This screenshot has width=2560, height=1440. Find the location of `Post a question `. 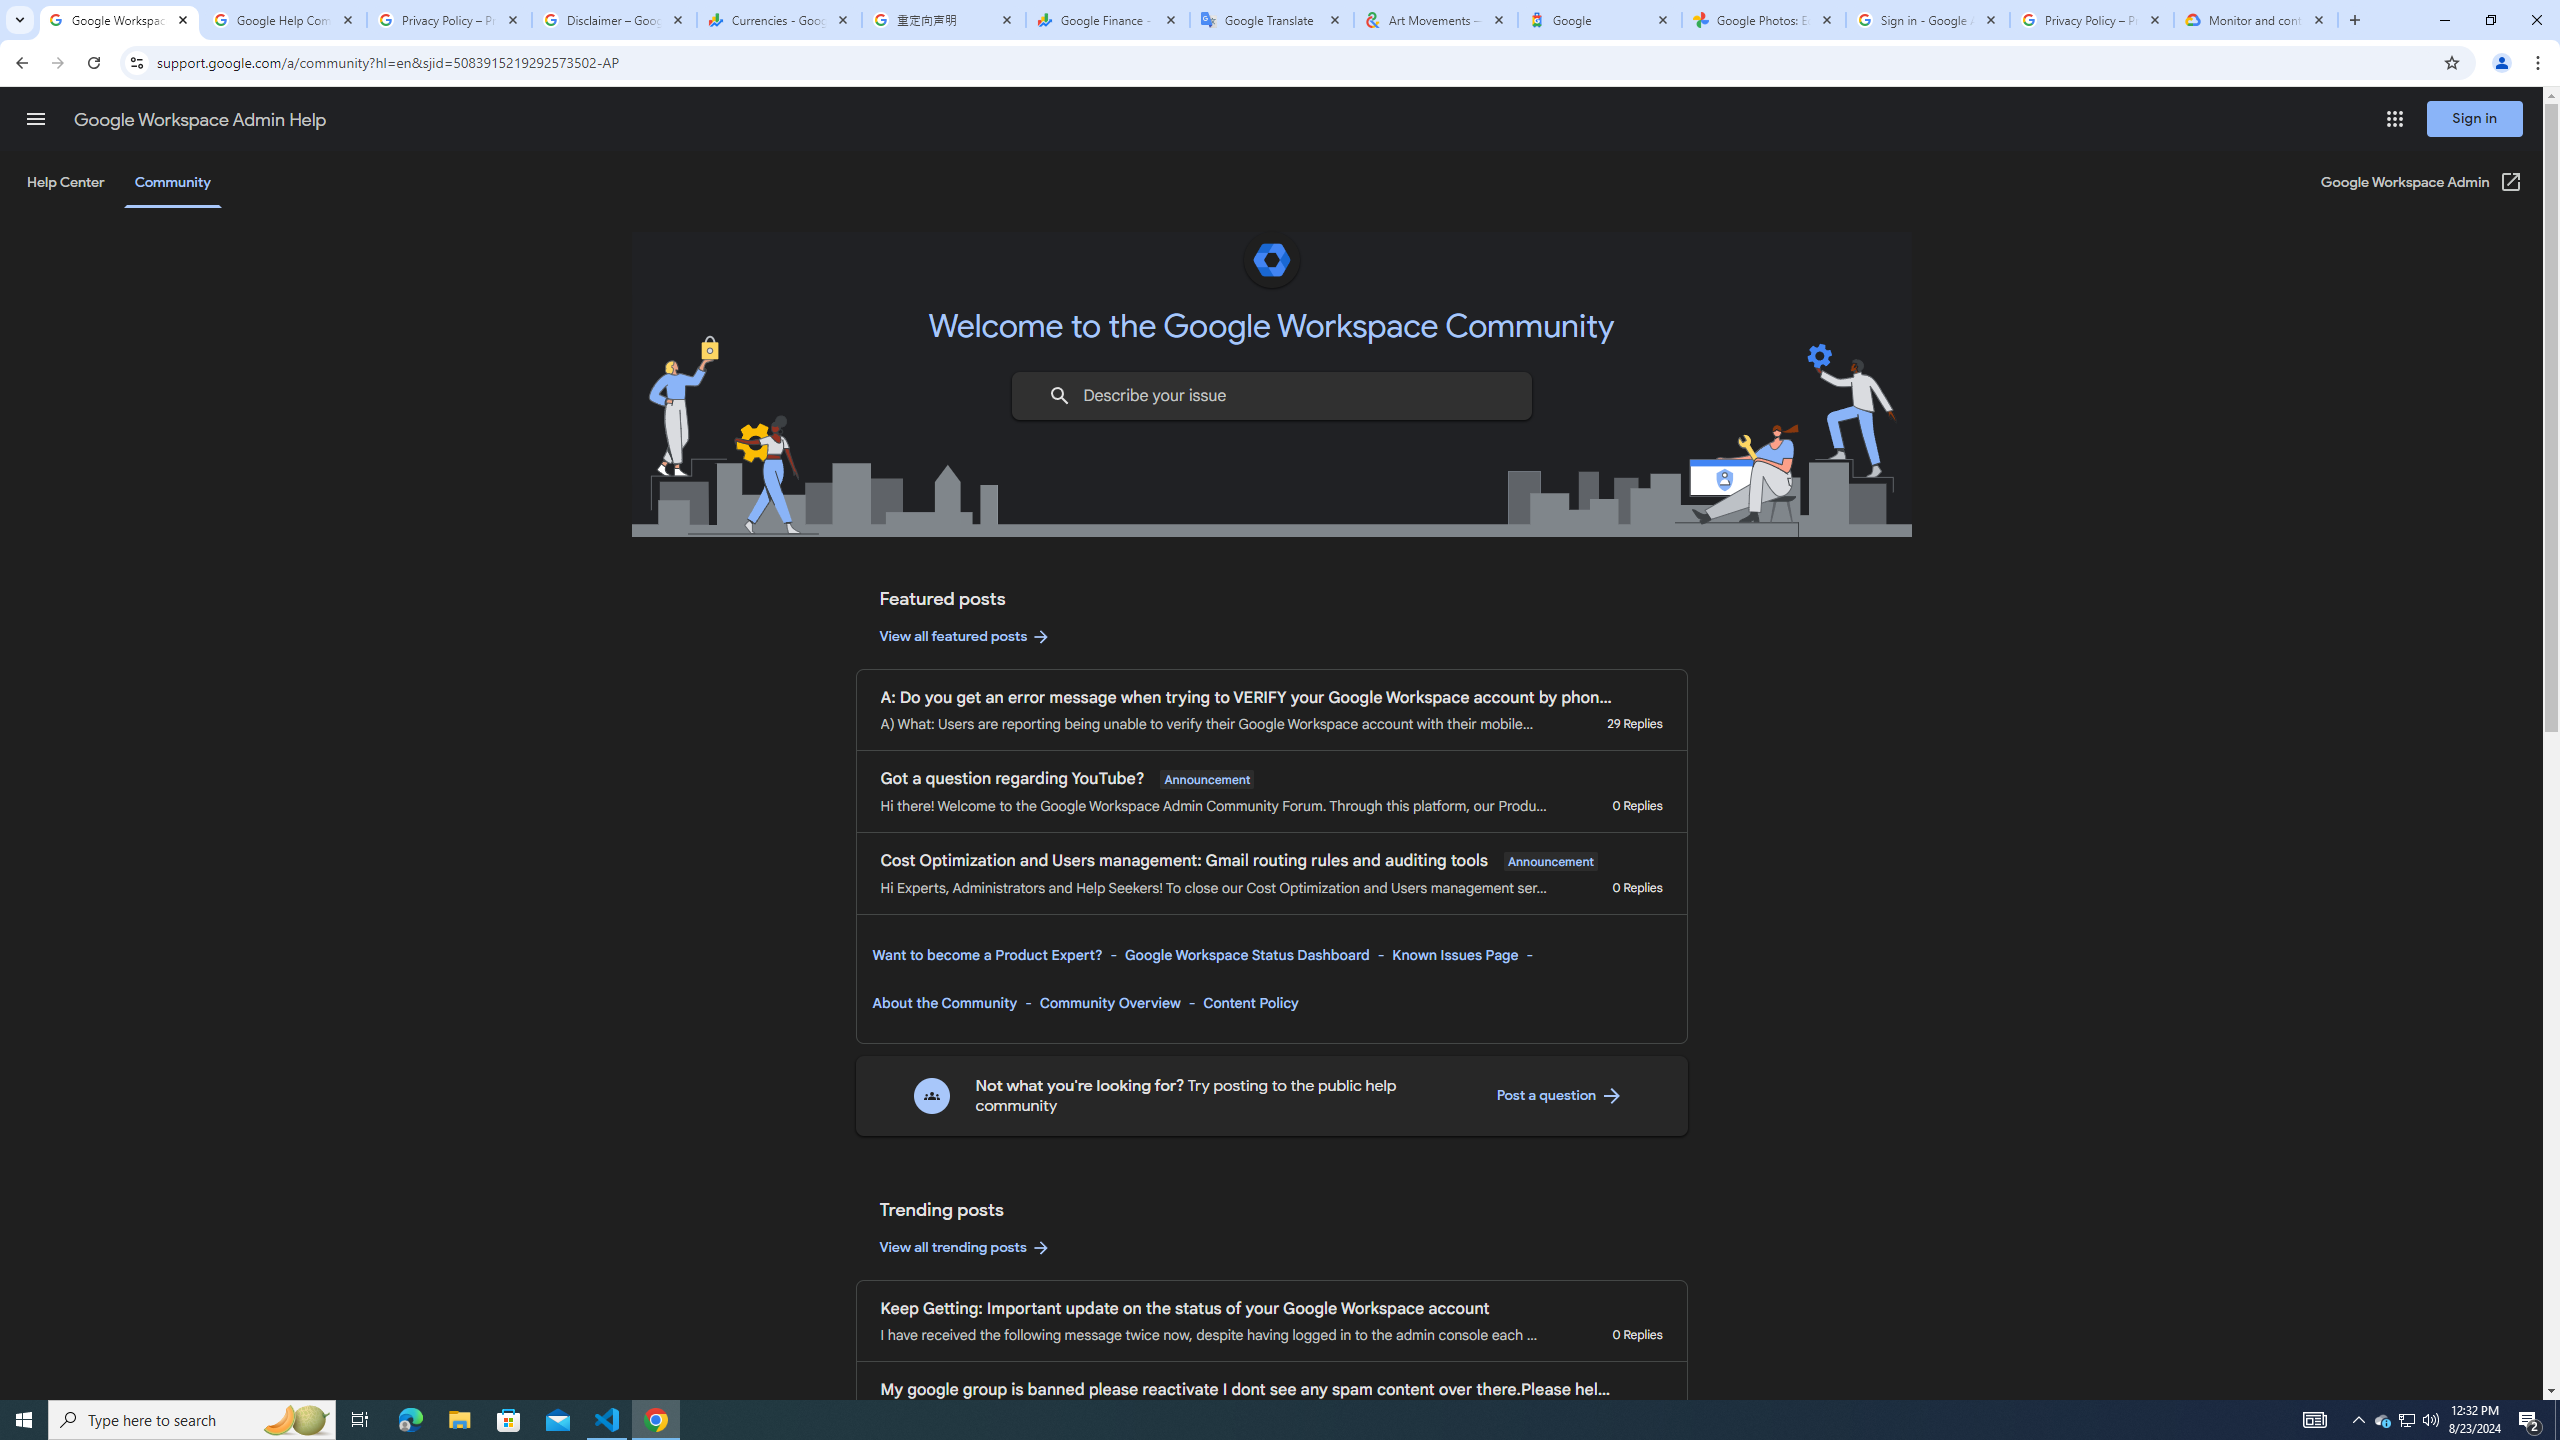

Post a question  is located at coordinates (1559, 1096).